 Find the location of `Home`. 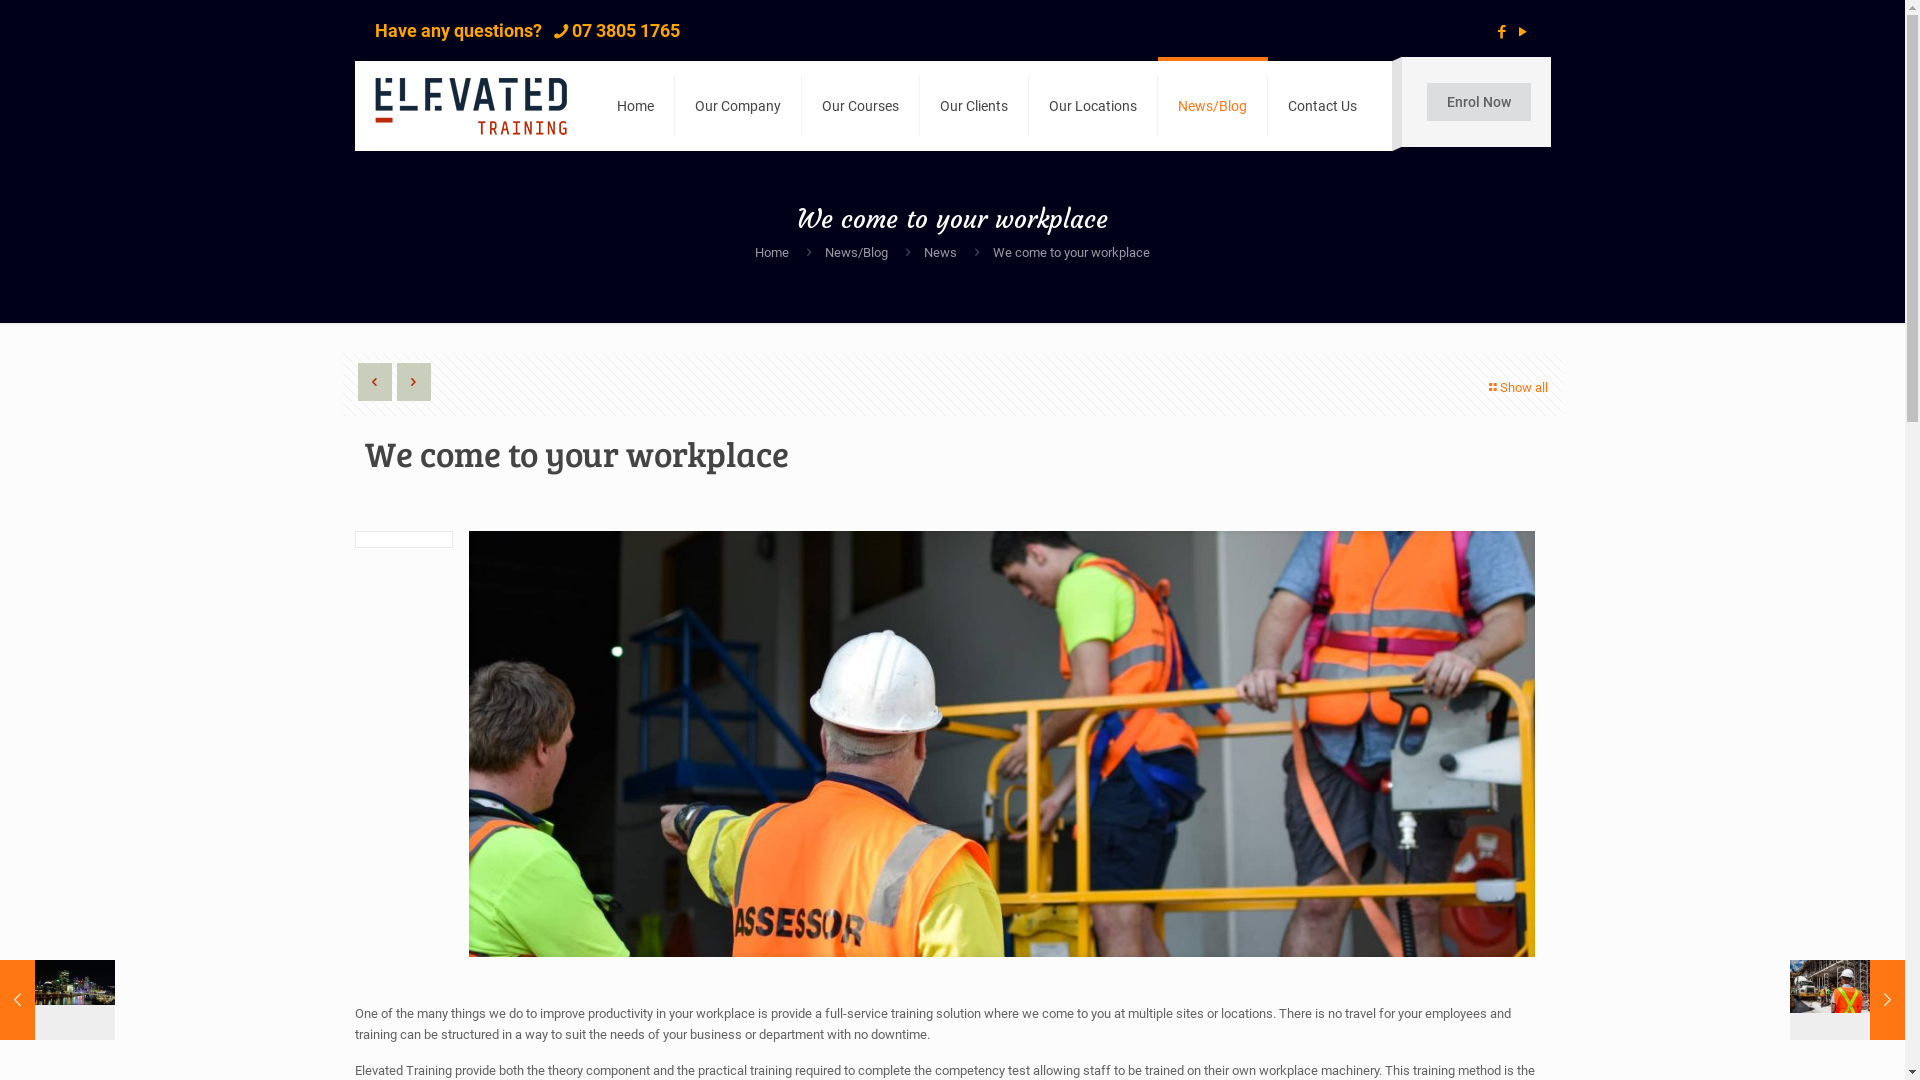

Home is located at coordinates (772, 252).